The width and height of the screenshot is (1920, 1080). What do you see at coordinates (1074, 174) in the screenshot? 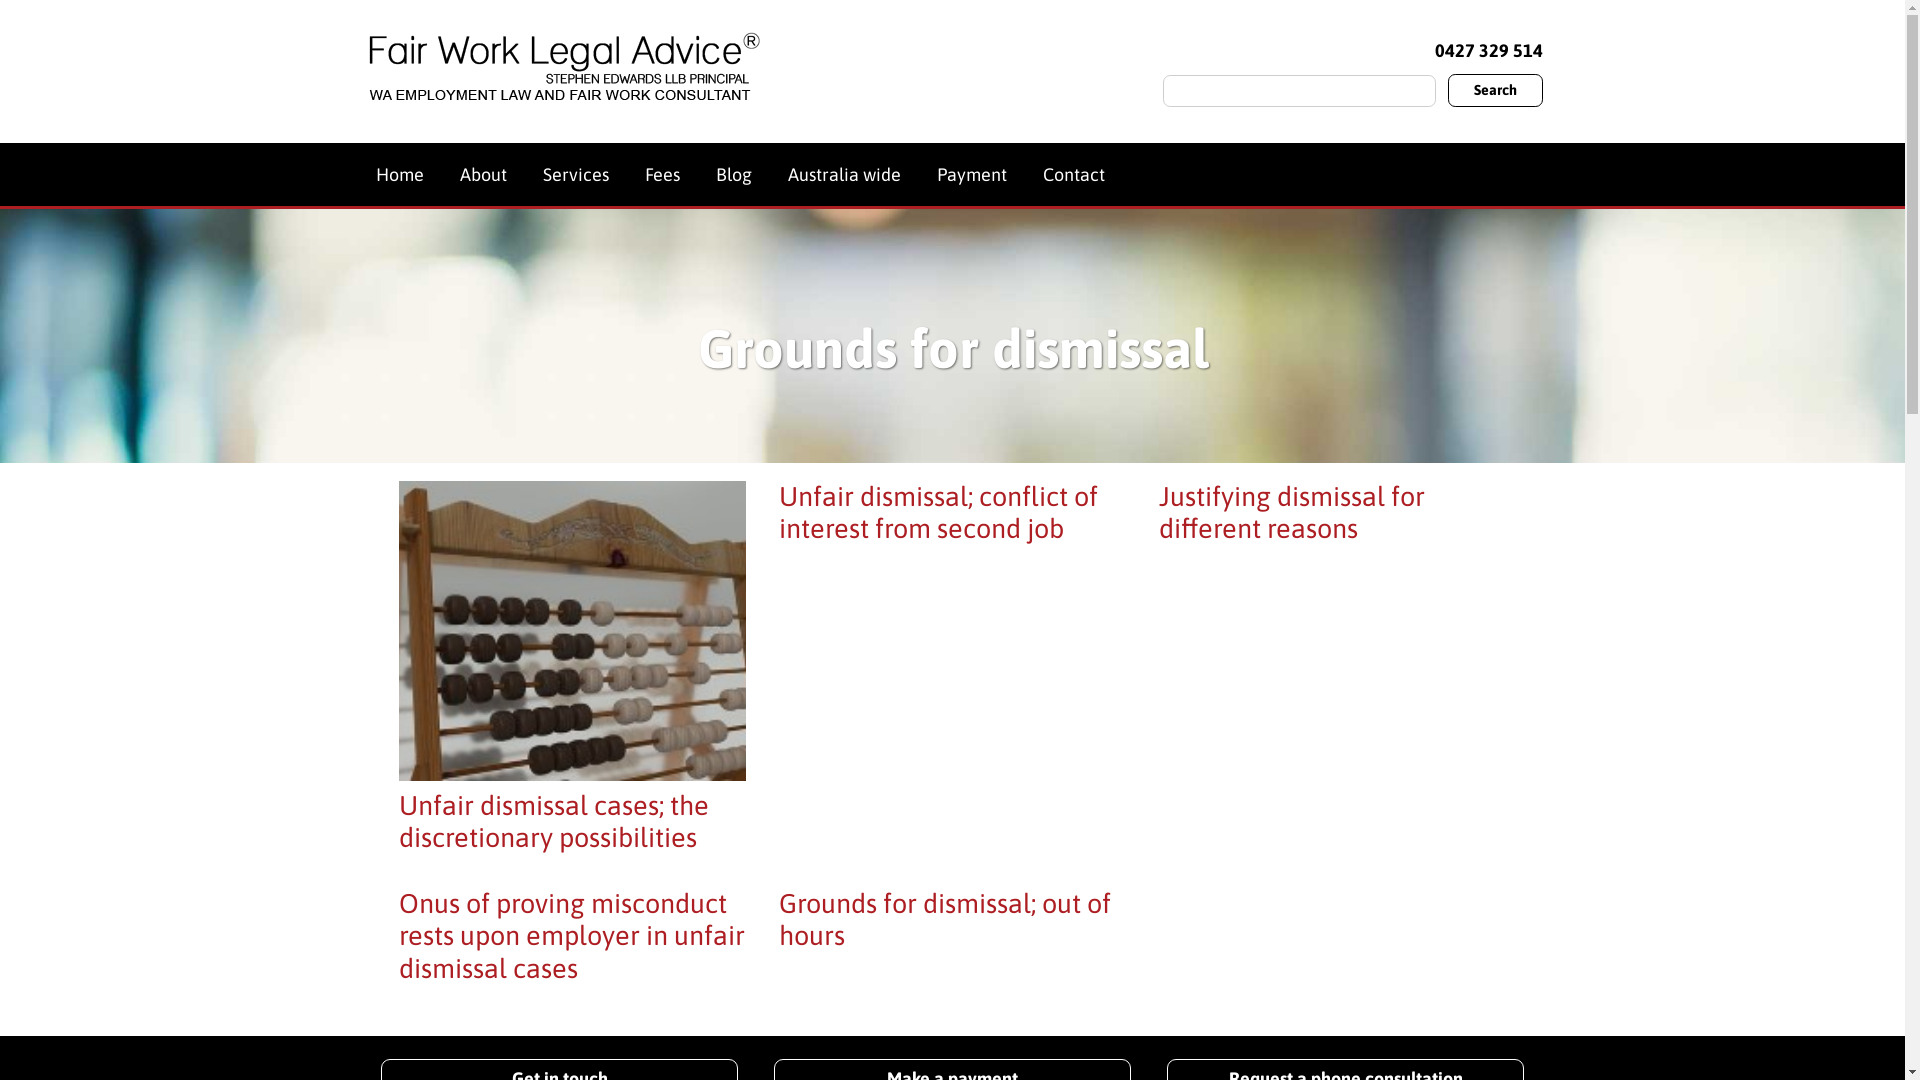
I see `Contact` at bounding box center [1074, 174].